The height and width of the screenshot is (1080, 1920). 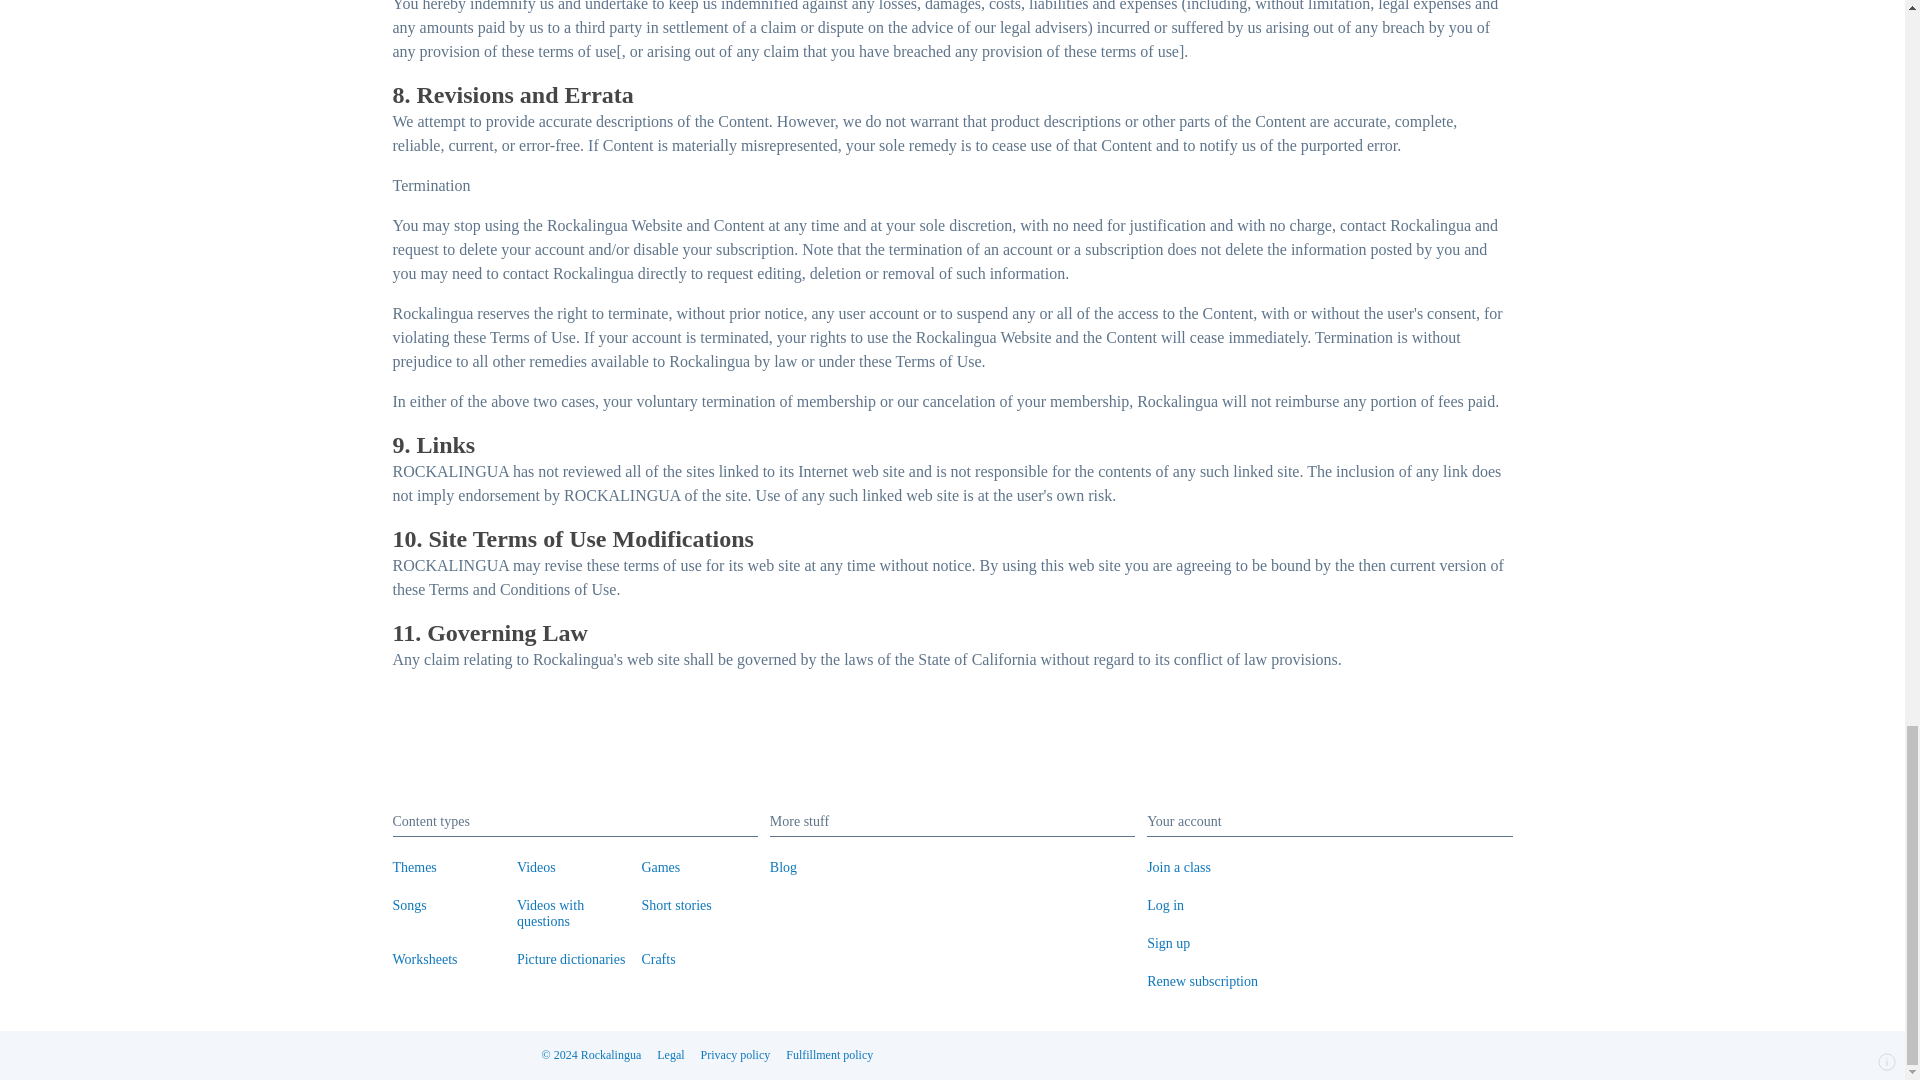 I want to click on Themes, so click(x=413, y=866).